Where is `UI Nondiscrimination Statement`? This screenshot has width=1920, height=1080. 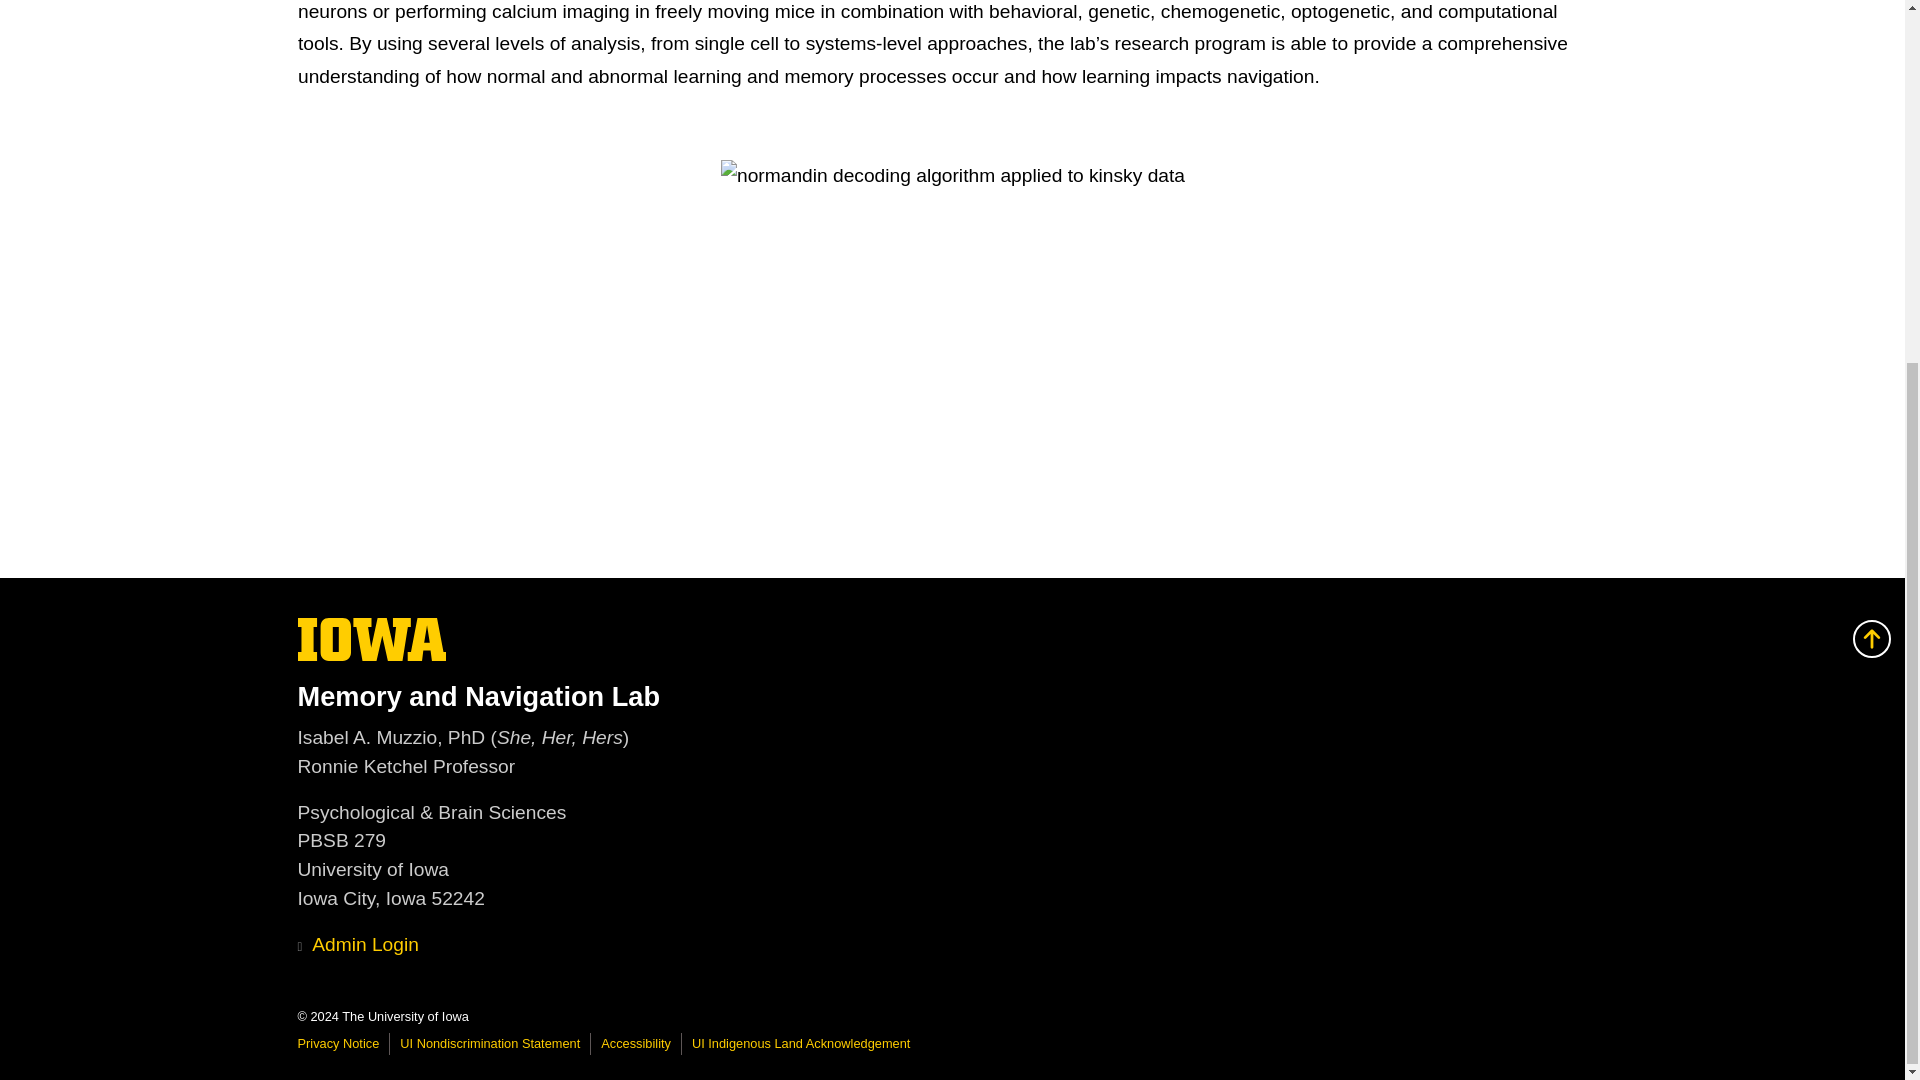 UI Nondiscrimination Statement is located at coordinates (372, 655).